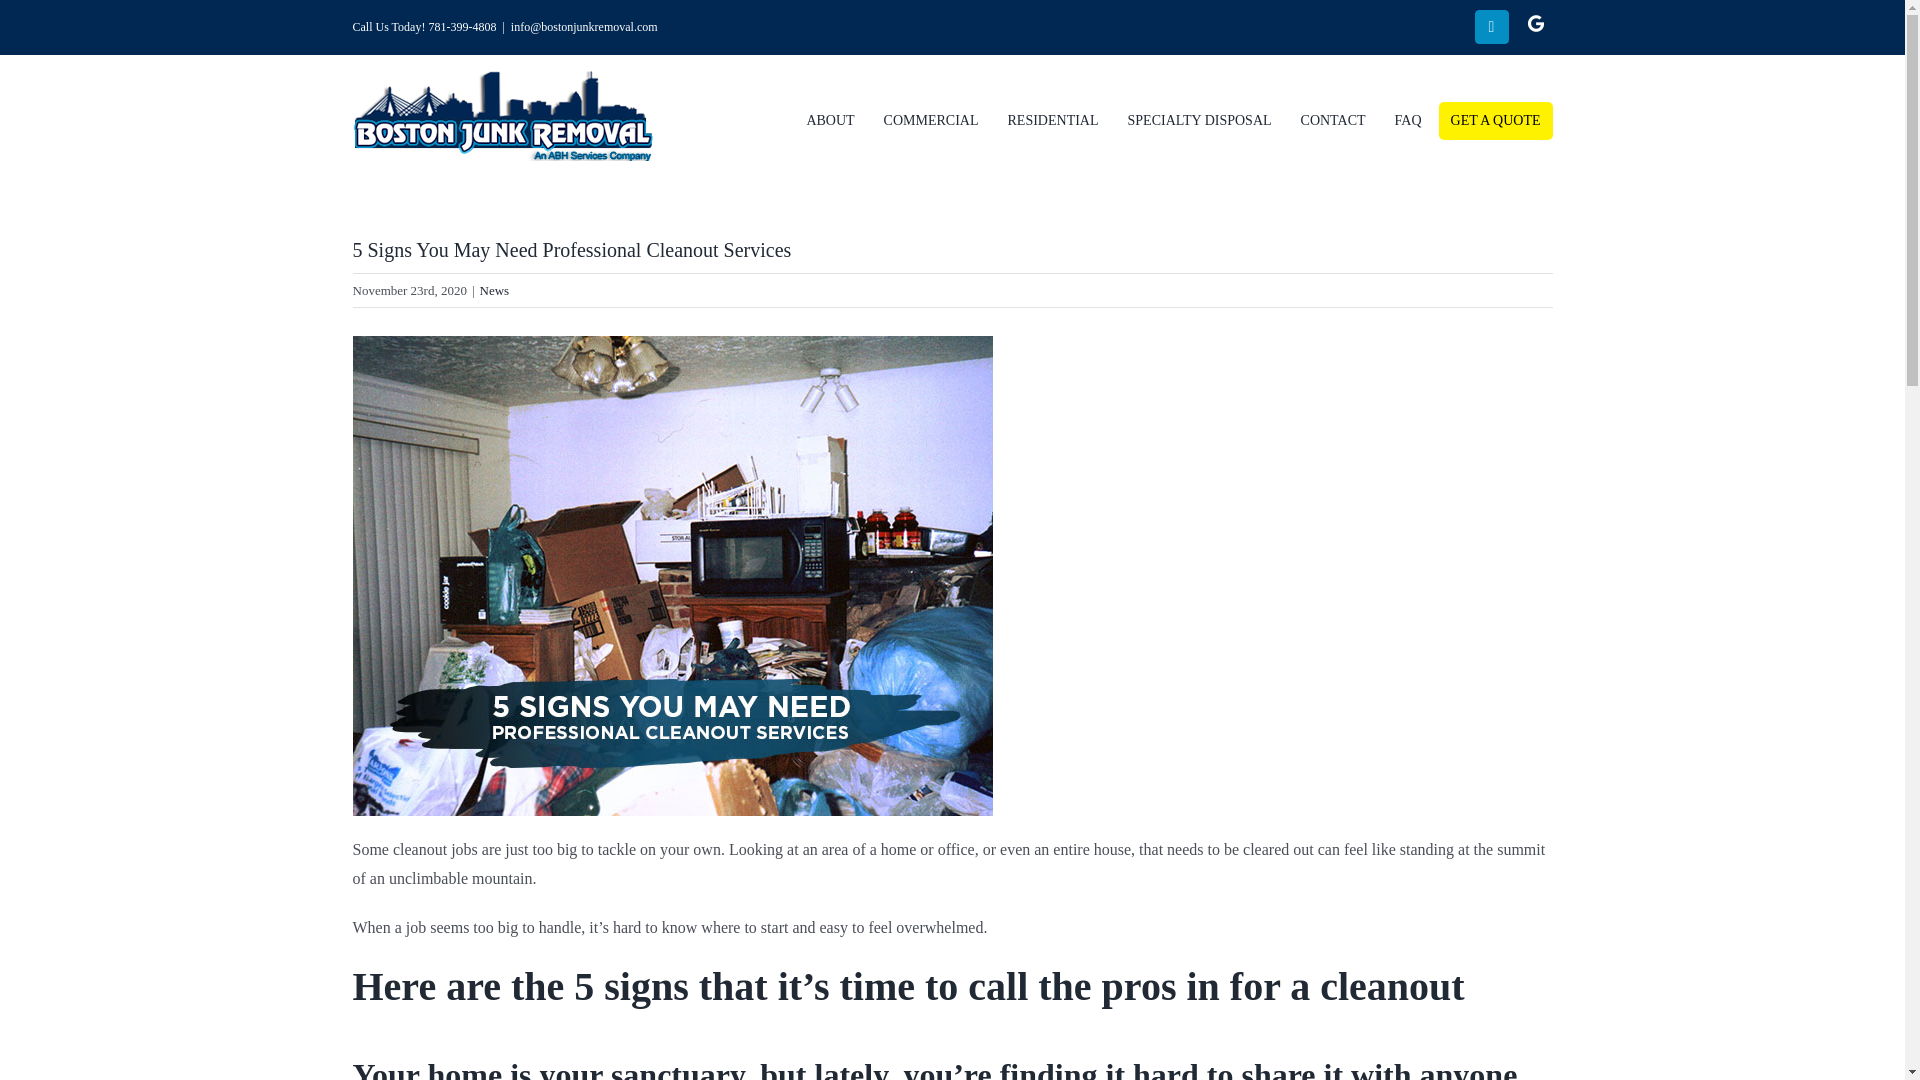 This screenshot has width=1920, height=1080. Describe the element at coordinates (1333, 120) in the screenshot. I see `CONTACT` at that location.